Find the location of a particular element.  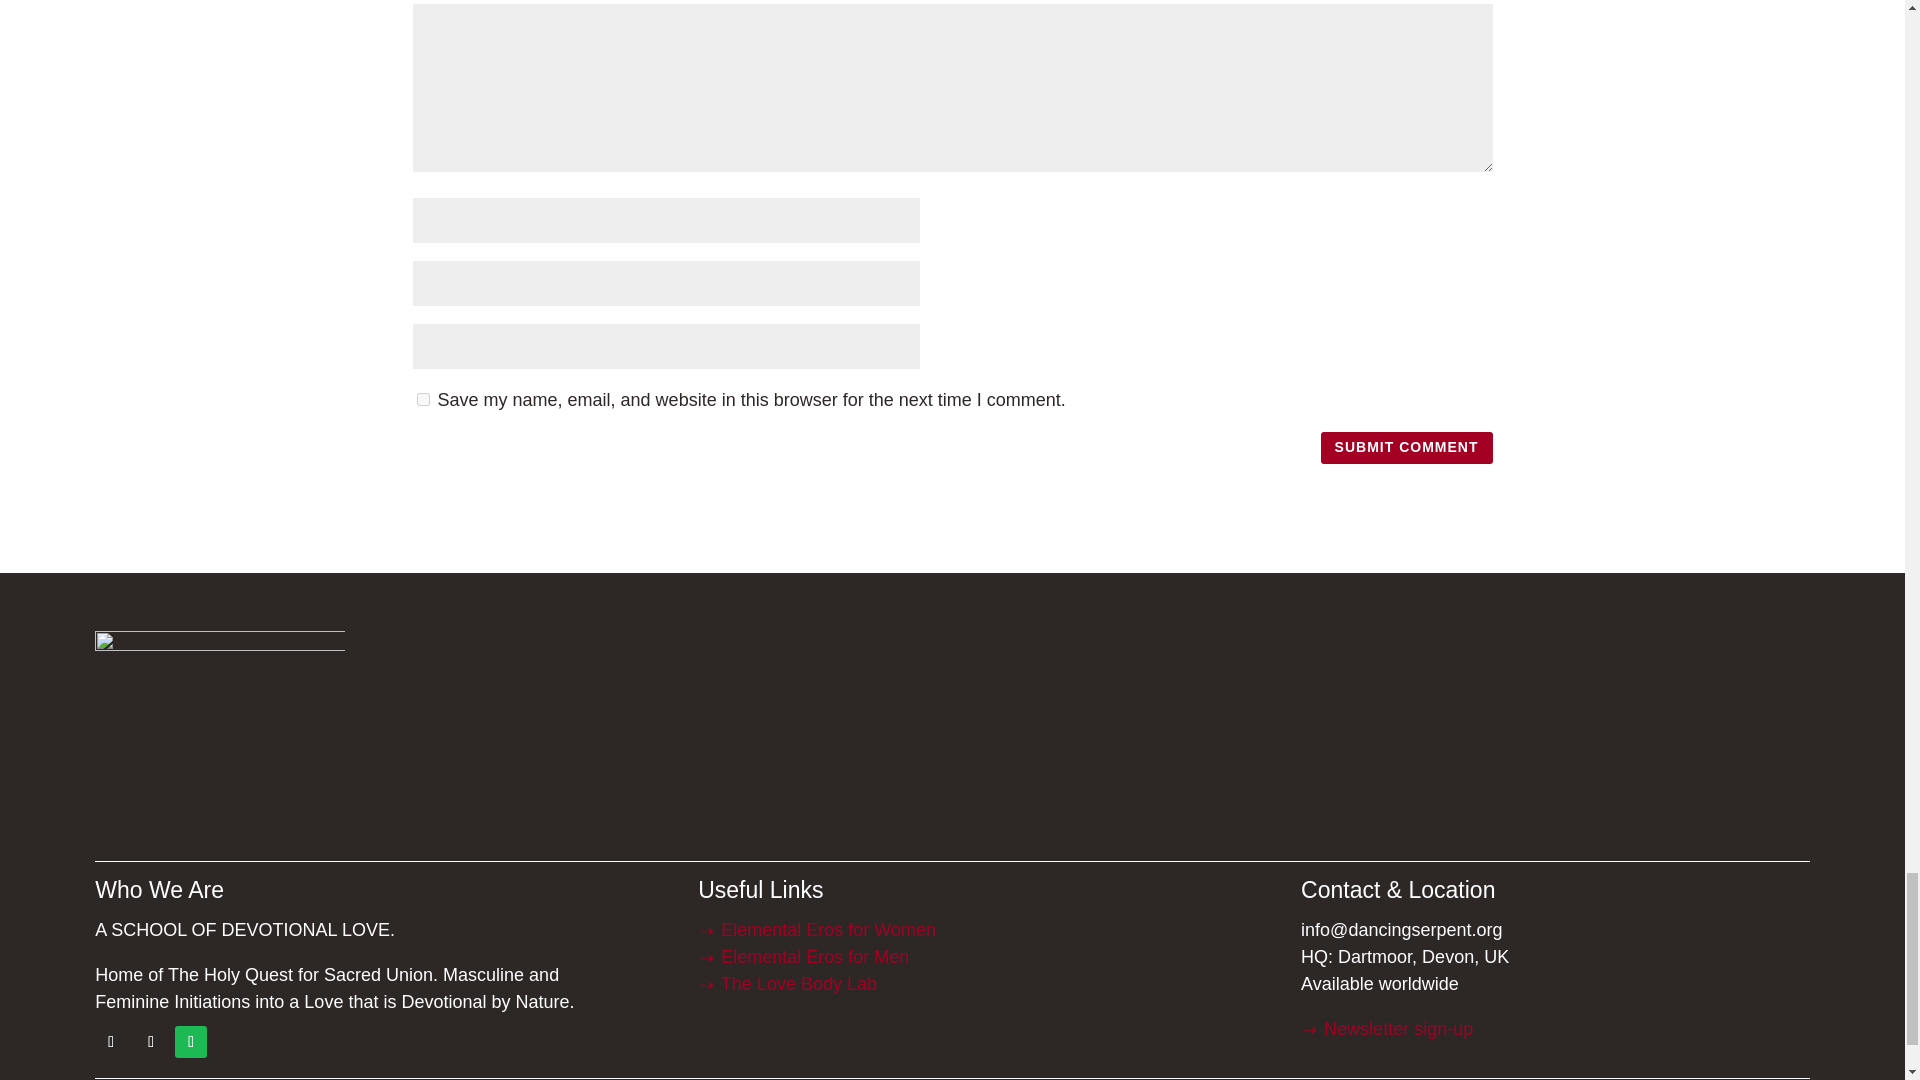

logo-white-footer is located at coordinates (220, 735).